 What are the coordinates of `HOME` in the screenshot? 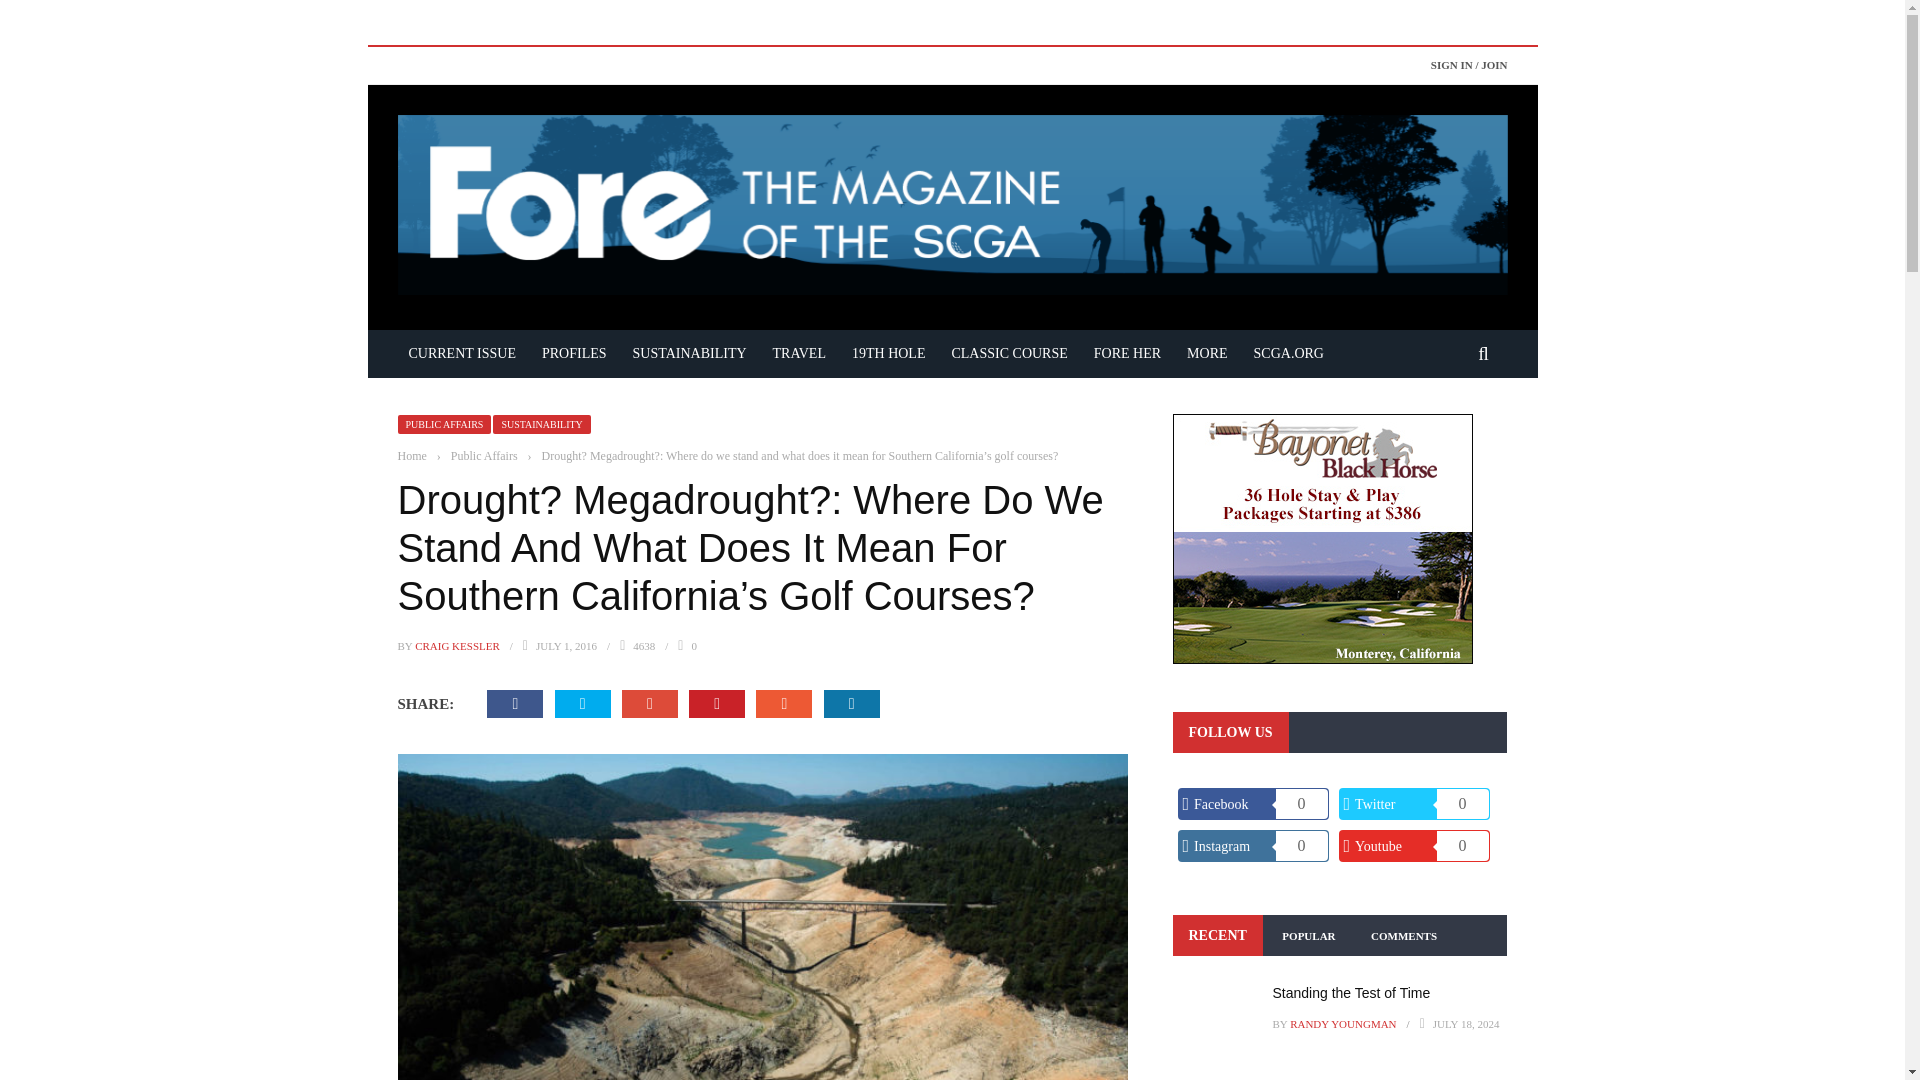 It's located at (238, 236).